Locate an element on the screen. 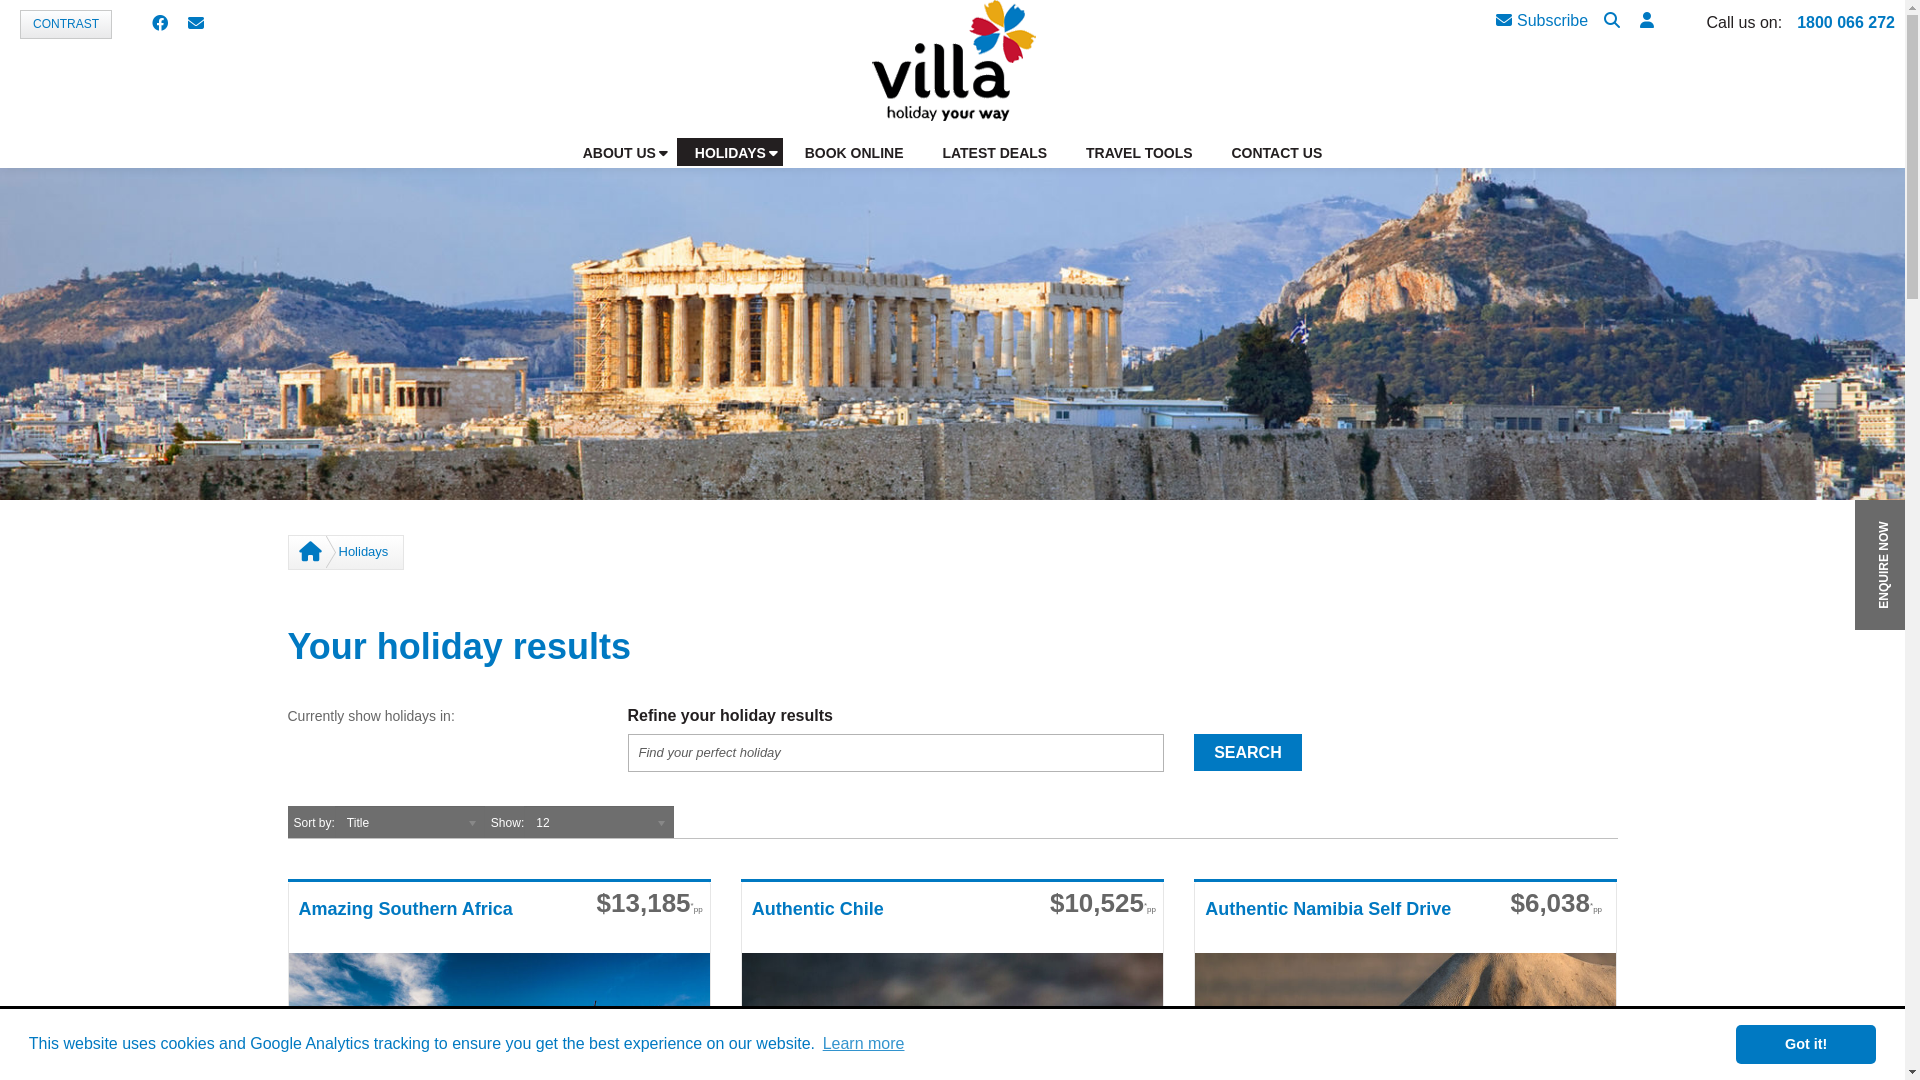 This screenshot has height=1080, width=1920. CONTRAST is located at coordinates (66, 24).